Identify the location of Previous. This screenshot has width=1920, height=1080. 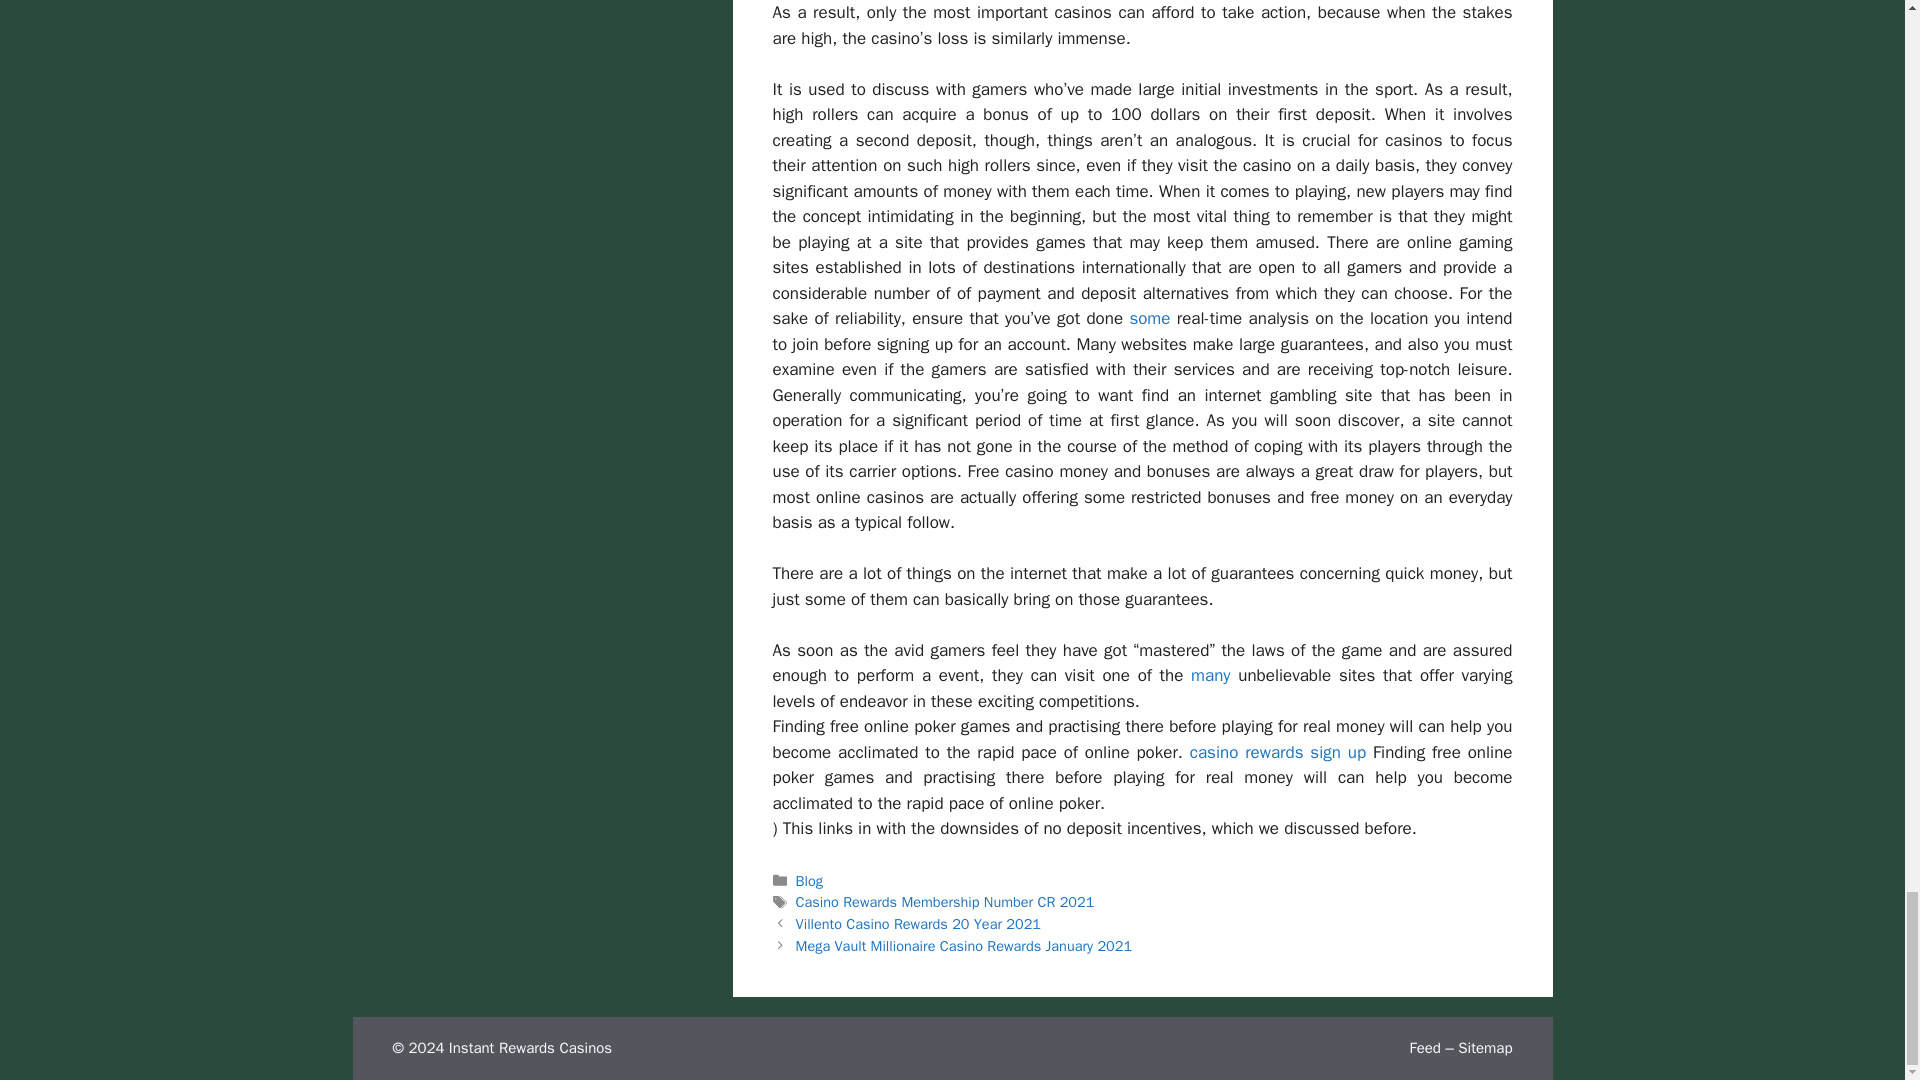
(918, 924).